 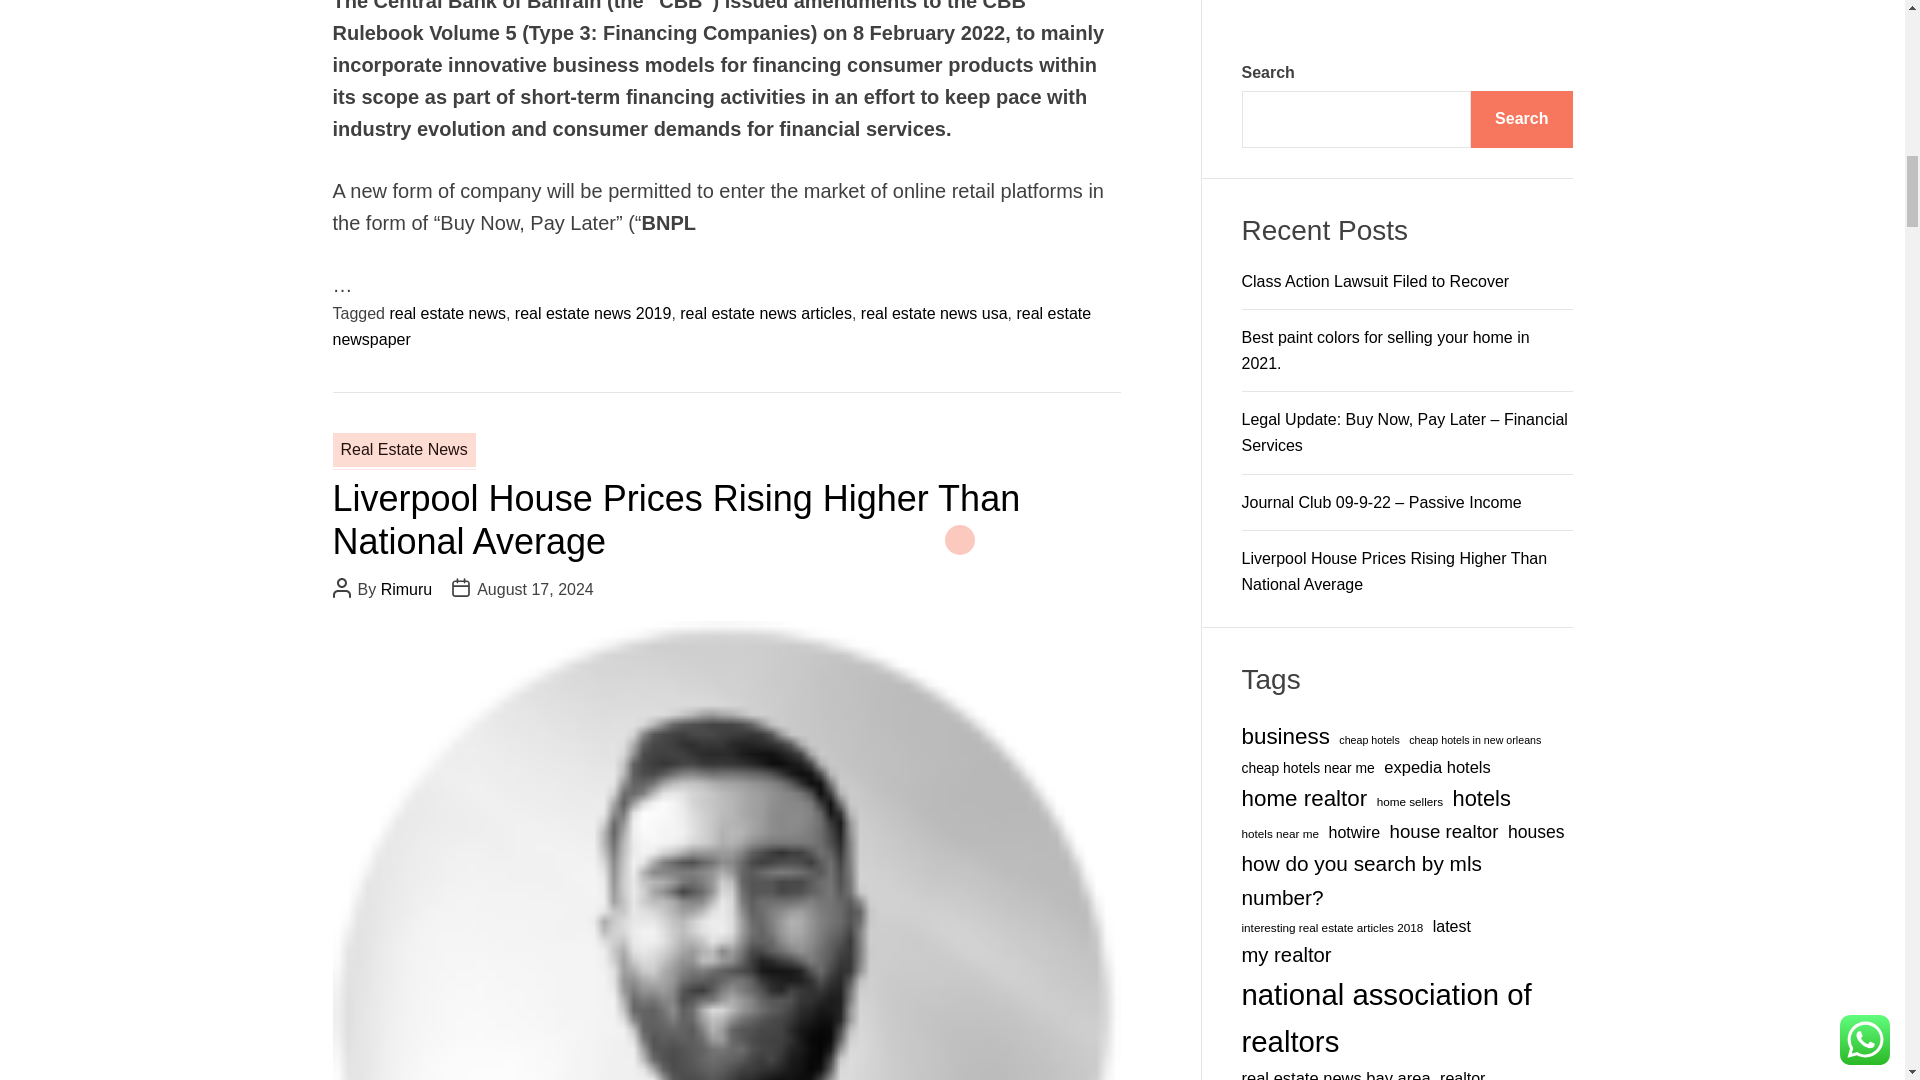 What do you see at coordinates (676, 520) in the screenshot?
I see `Liverpool House Prices Rising Higher Than National Average` at bounding box center [676, 520].